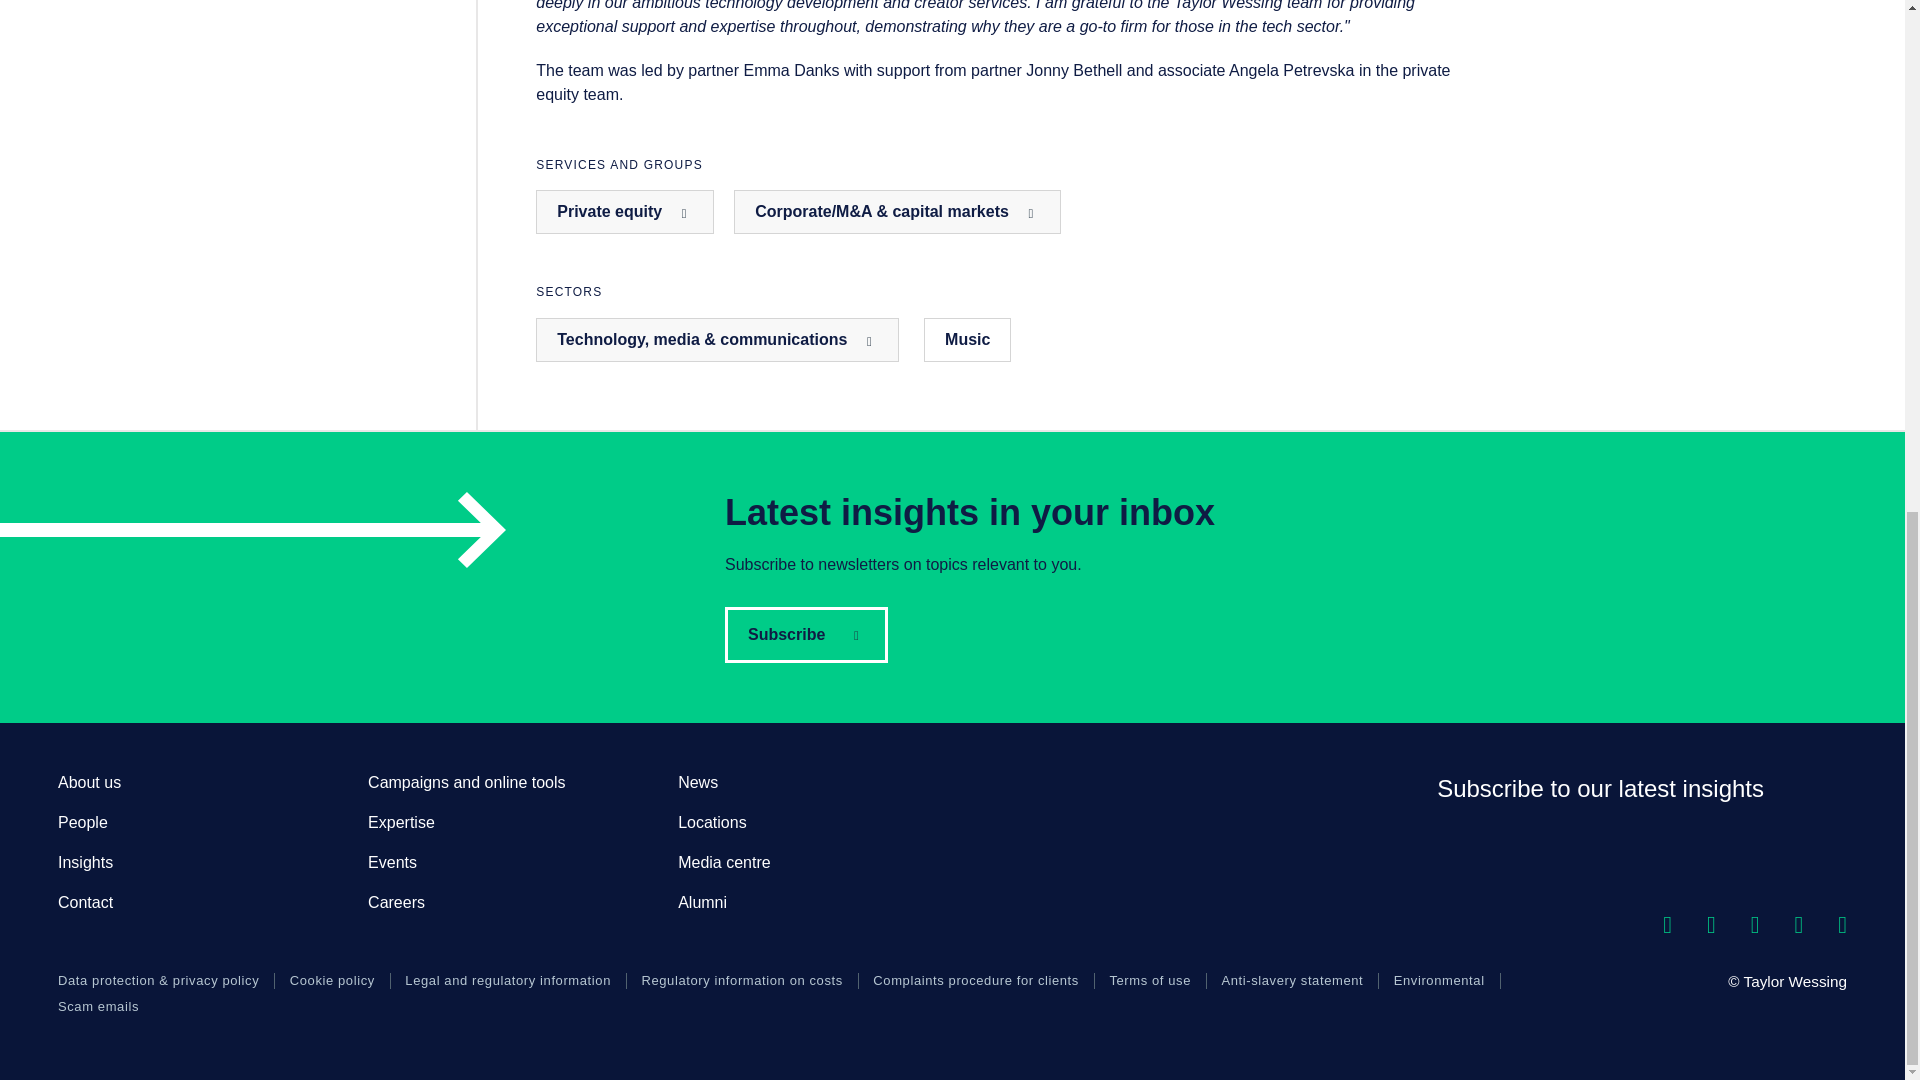 The height and width of the screenshot is (1080, 1920). I want to click on Subscribe, so click(806, 634).